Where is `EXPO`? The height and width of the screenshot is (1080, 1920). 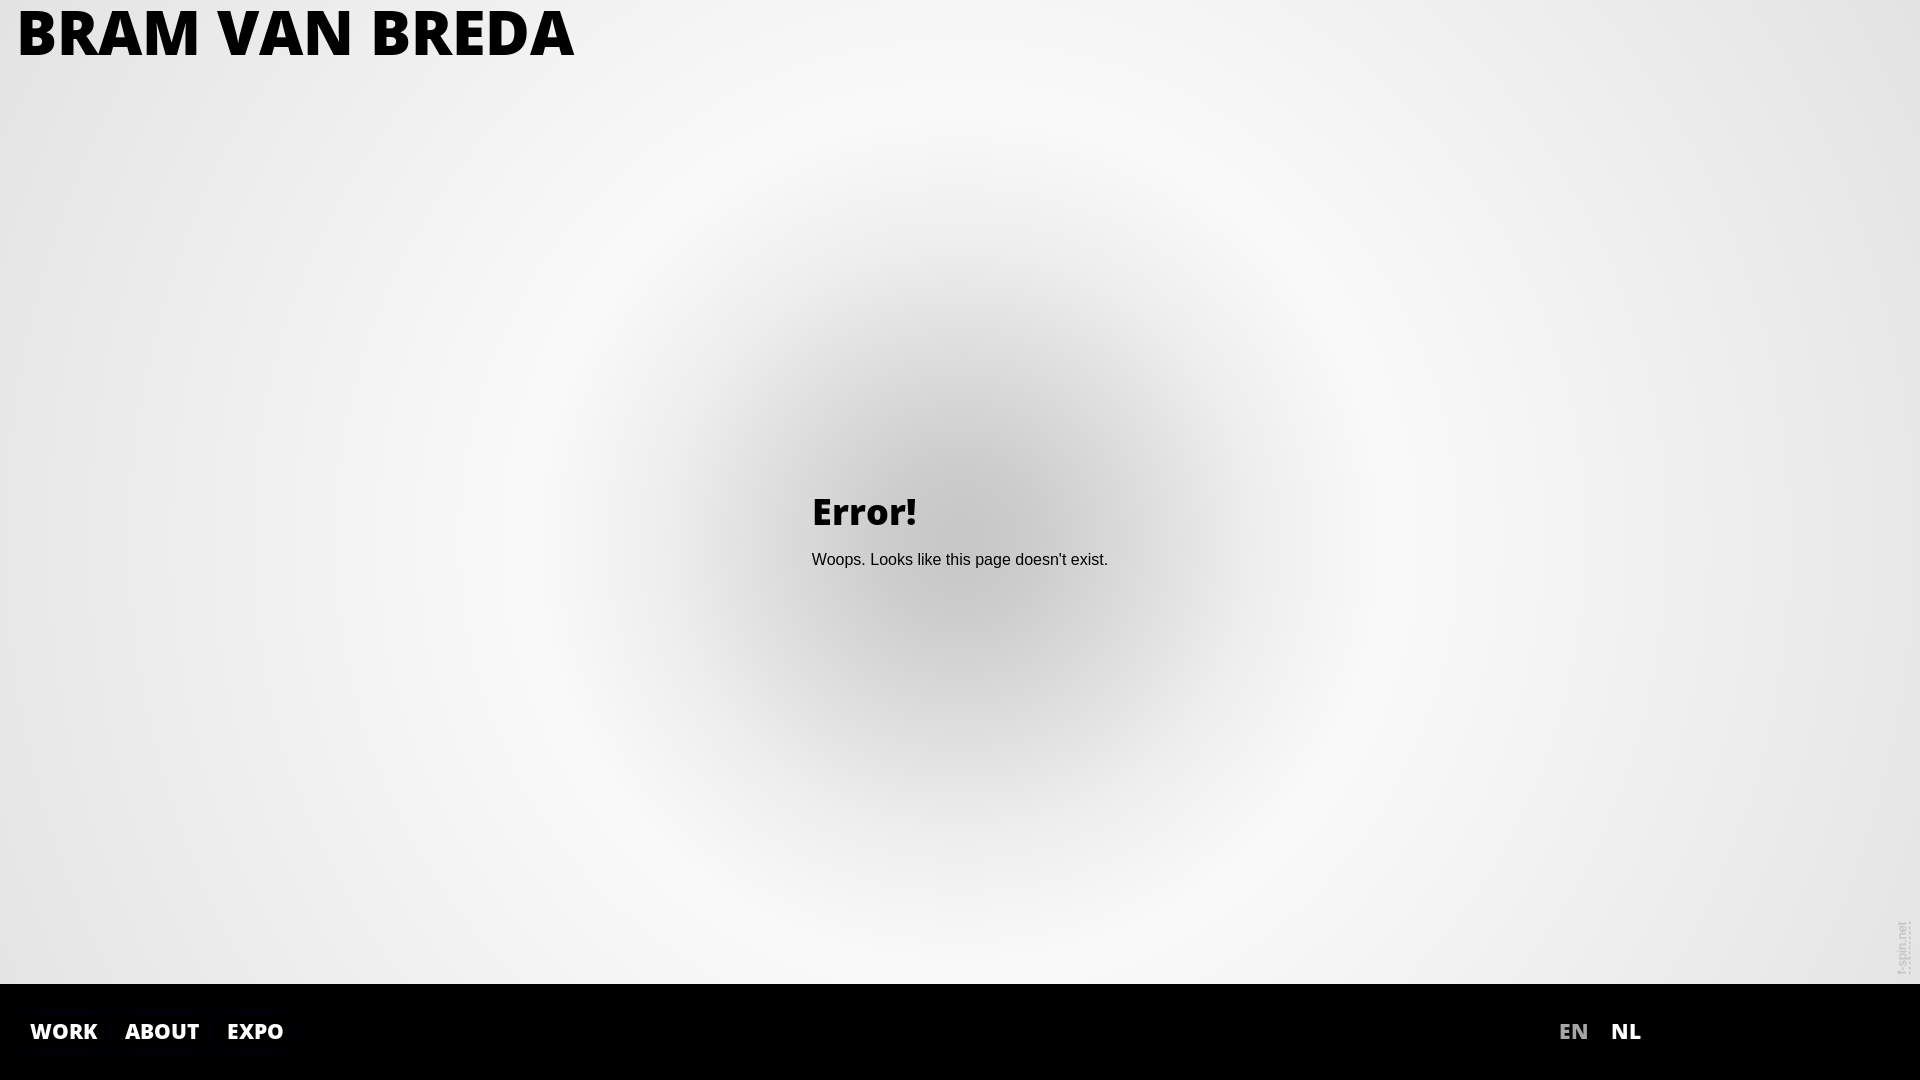 EXPO is located at coordinates (256, 1032).